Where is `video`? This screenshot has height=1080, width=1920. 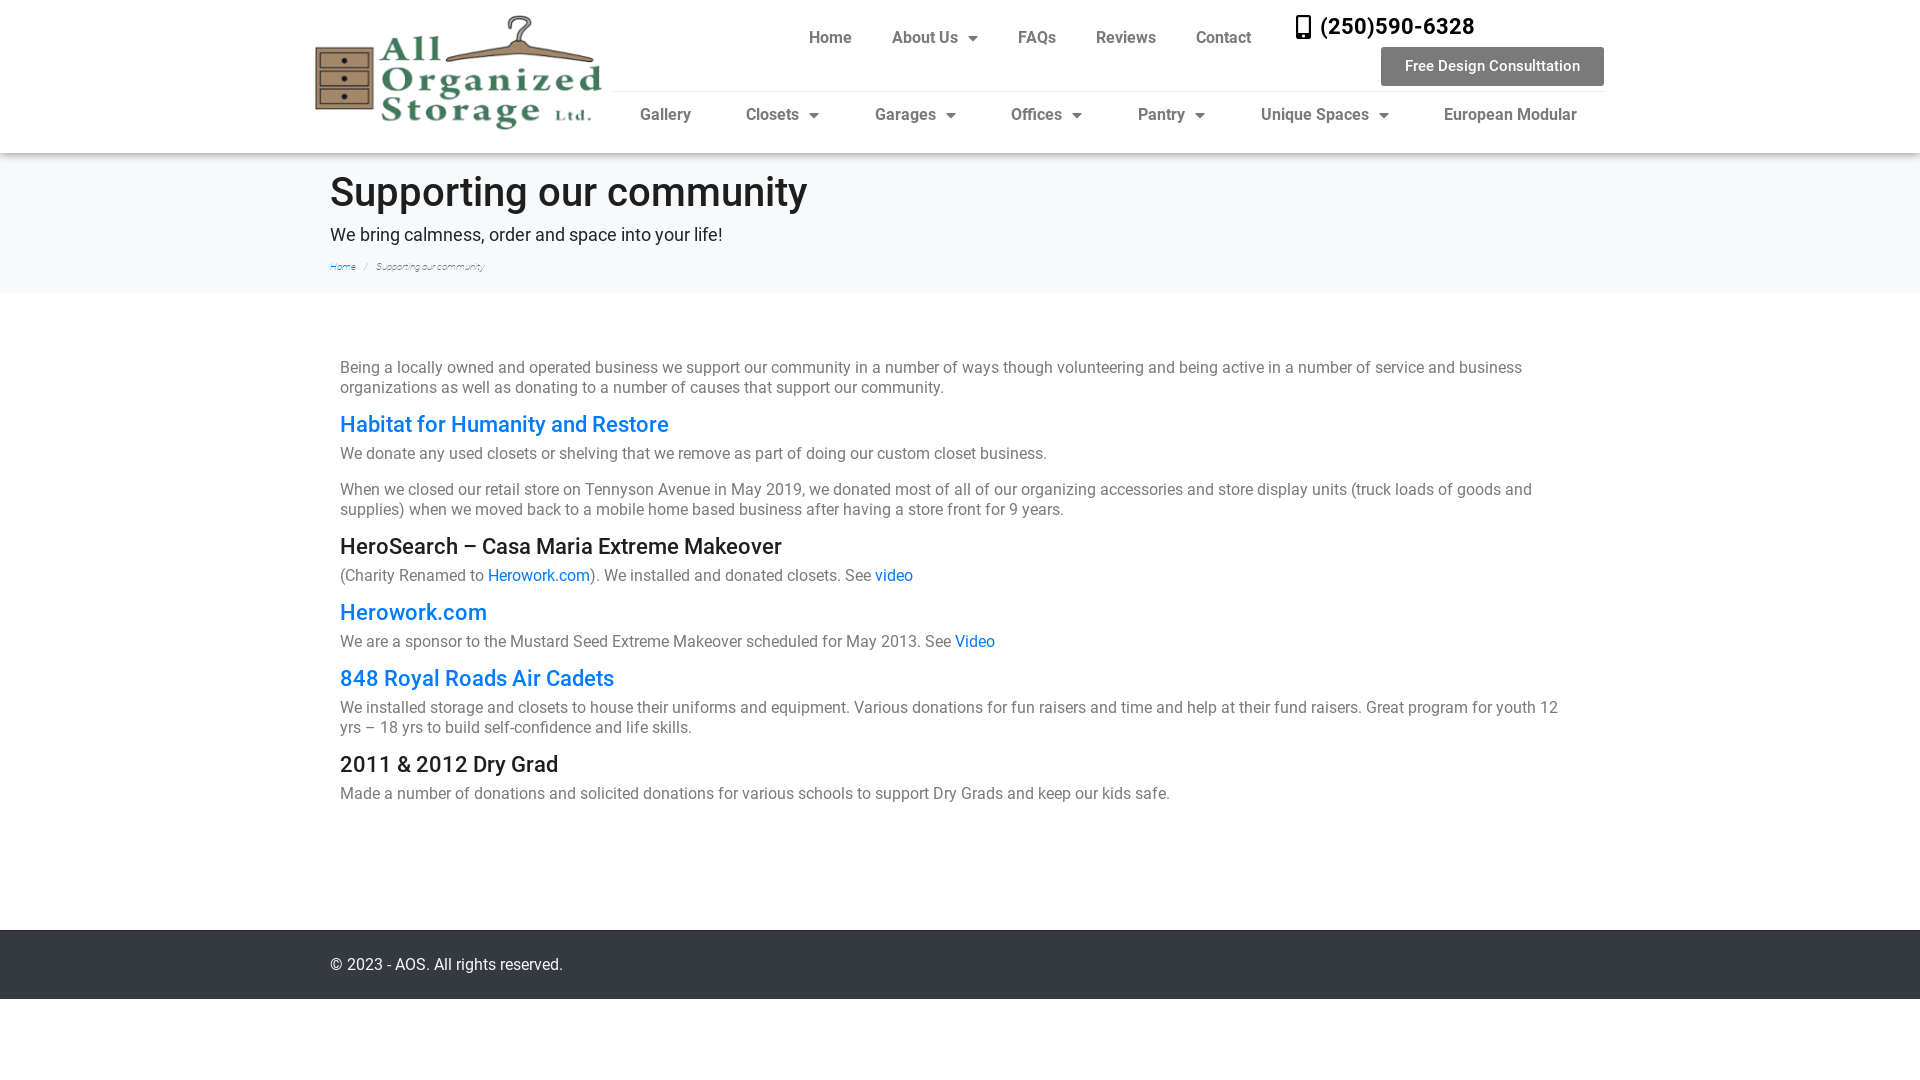 video is located at coordinates (894, 576).